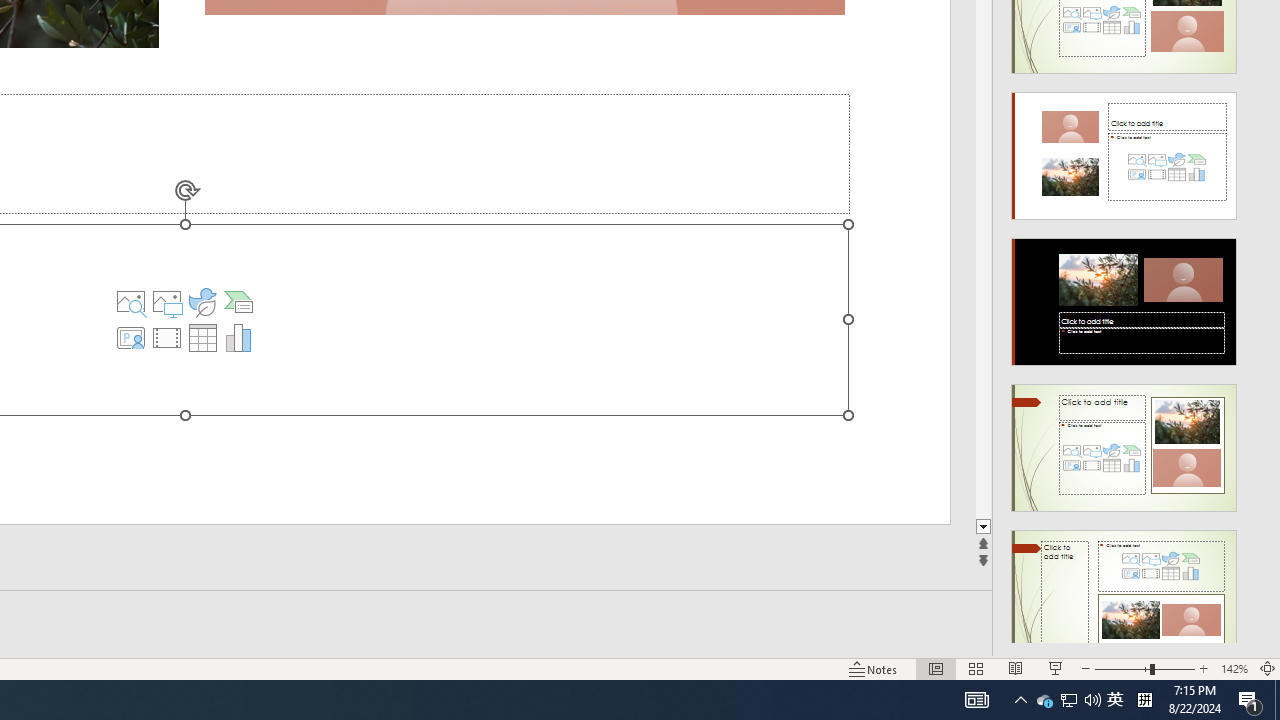 This screenshot has width=1280, height=720. Describe the element at coordinates (1044, 700) in the screenshot. I see `Insert a SmartArt Graphic` at that location.